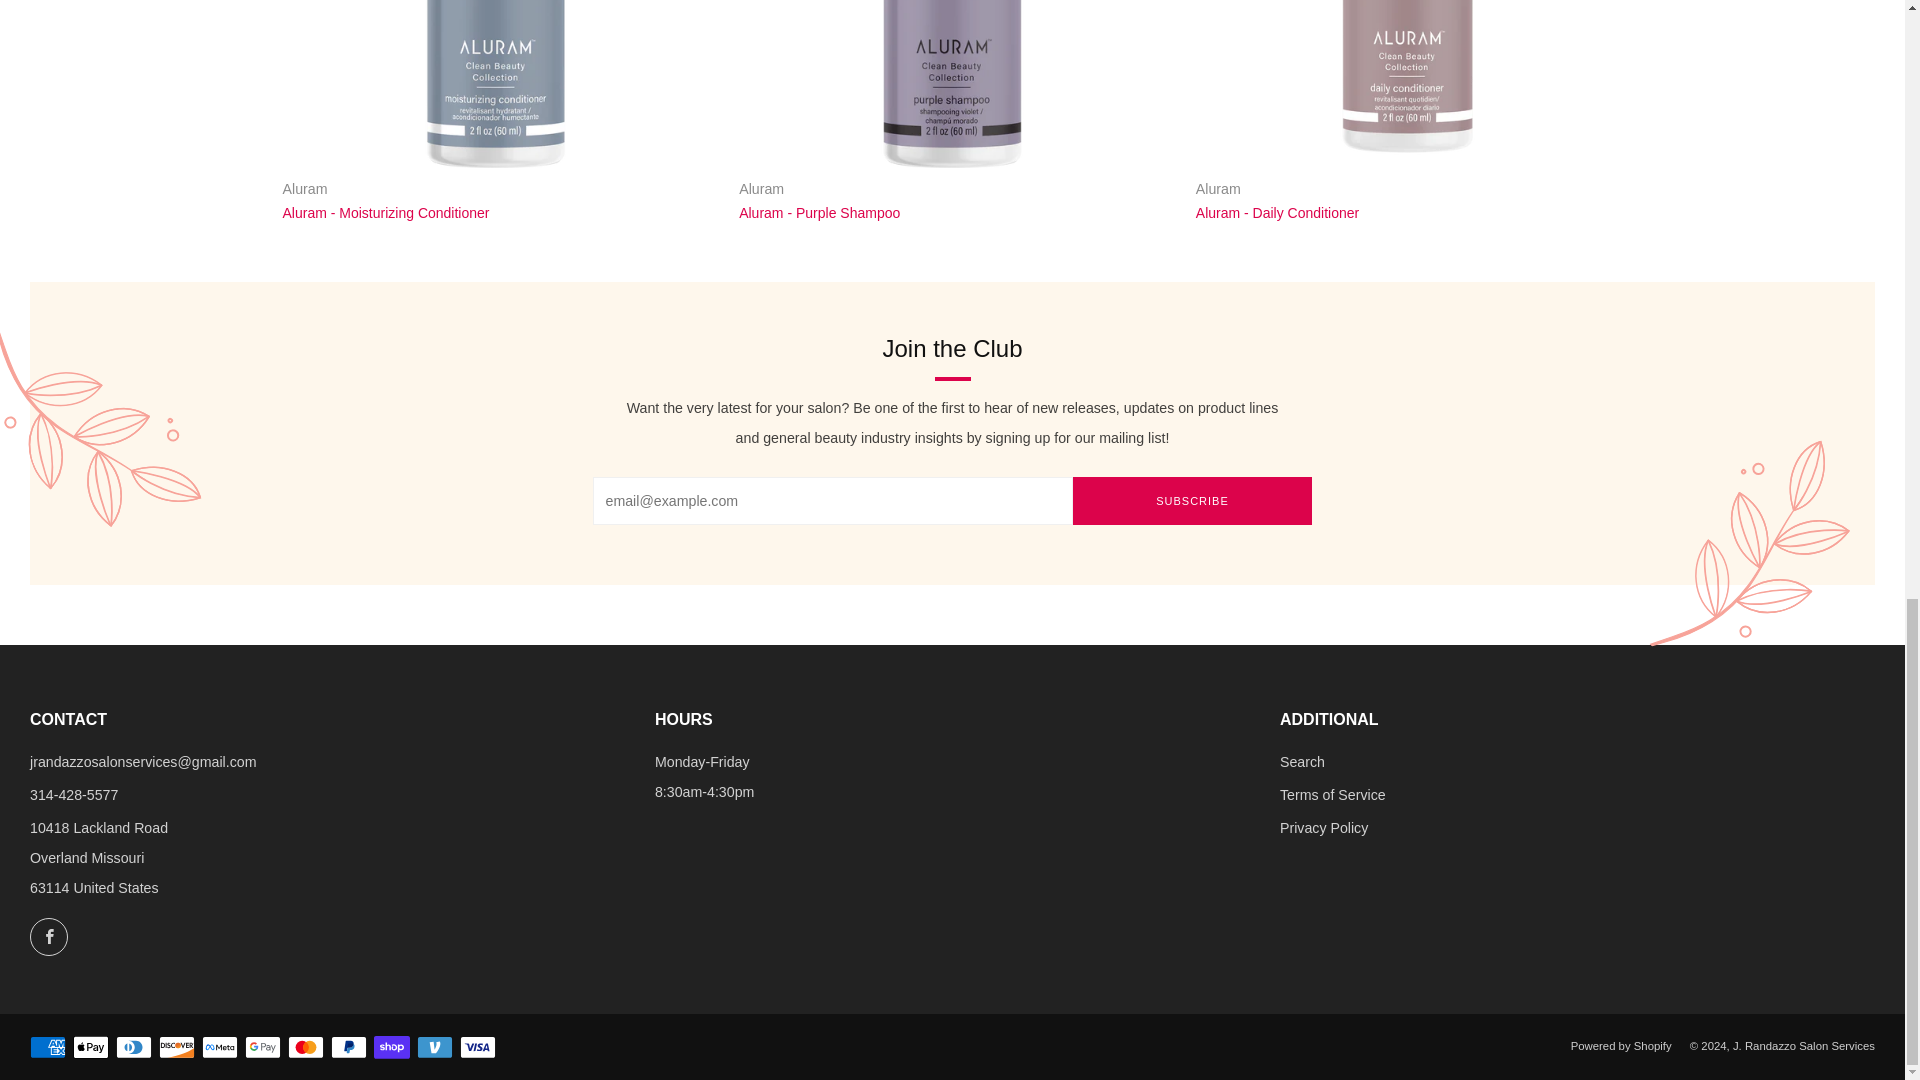 This screenshot has height=1080, width=1920. I want to click on Aluram -  Purple Shampoo, so click(952, 84).